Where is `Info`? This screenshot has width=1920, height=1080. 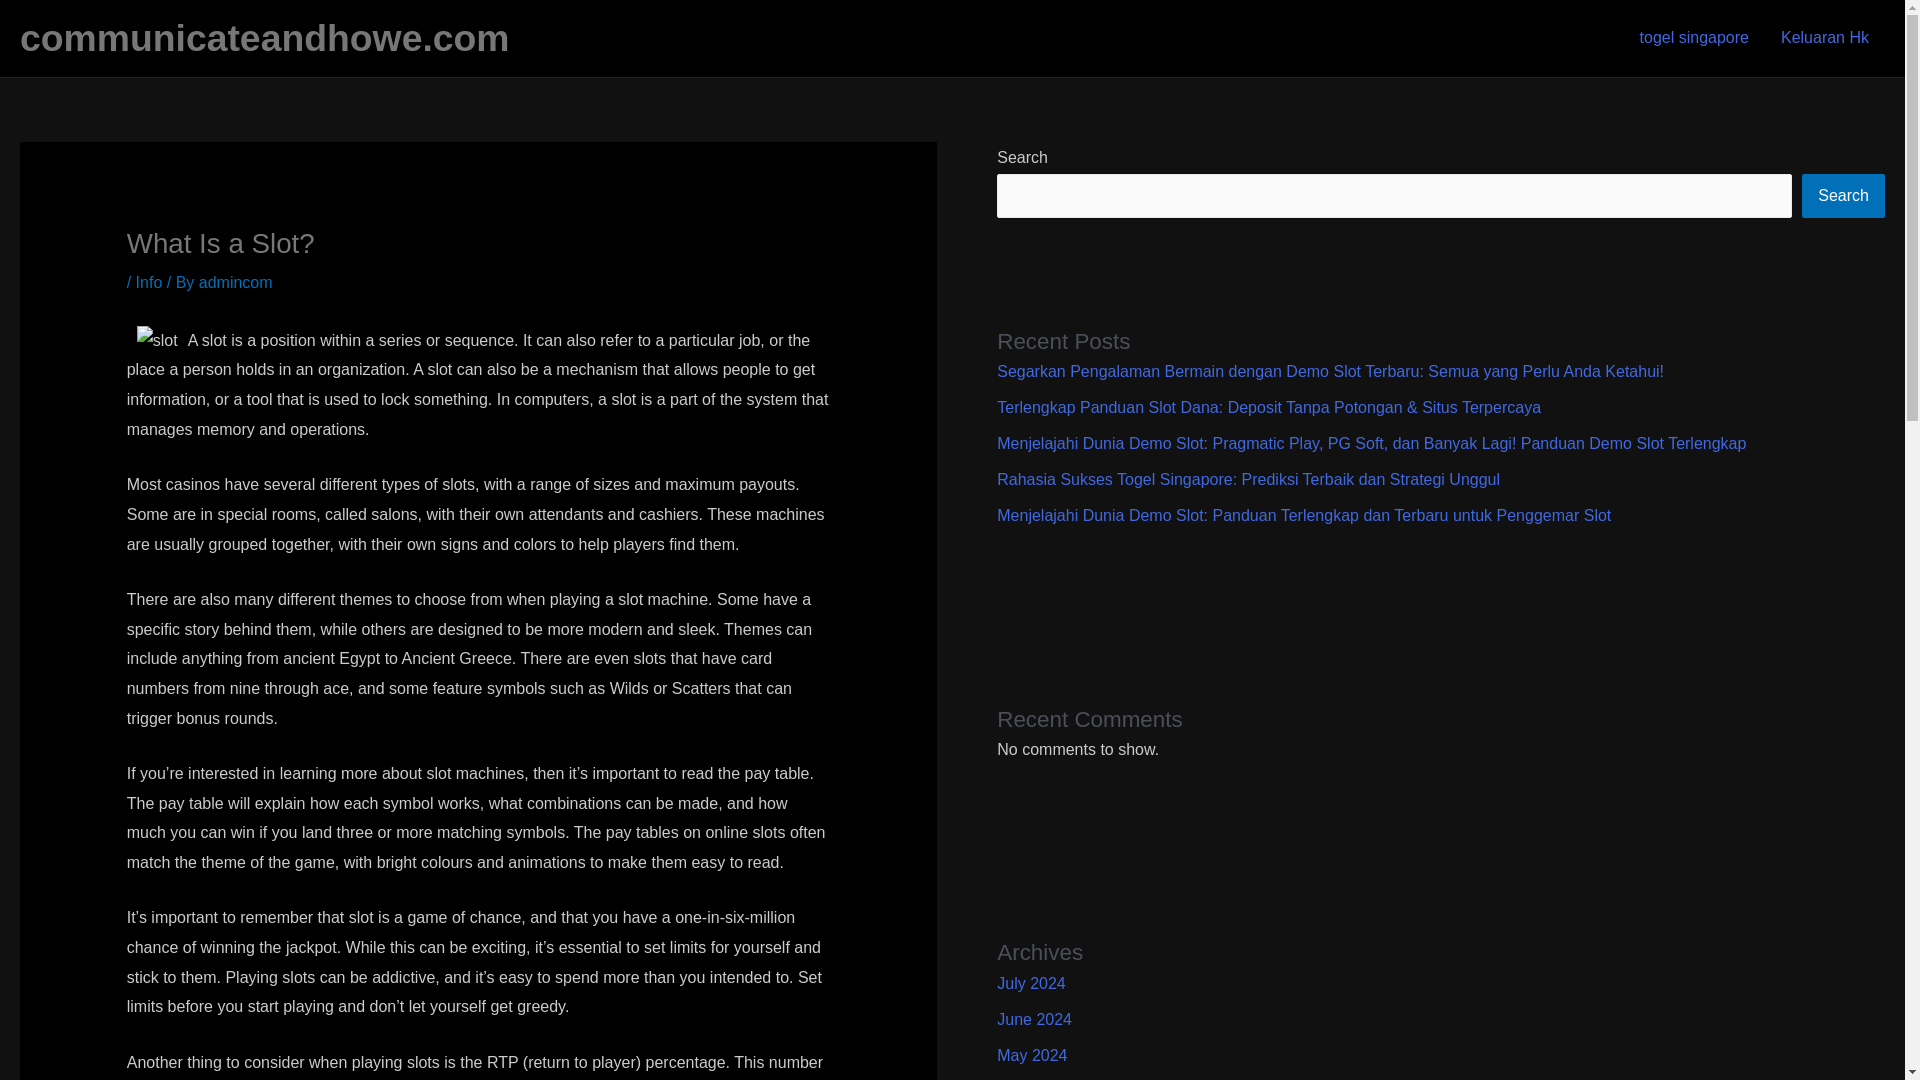 Info is located at coordinates (150, 282).